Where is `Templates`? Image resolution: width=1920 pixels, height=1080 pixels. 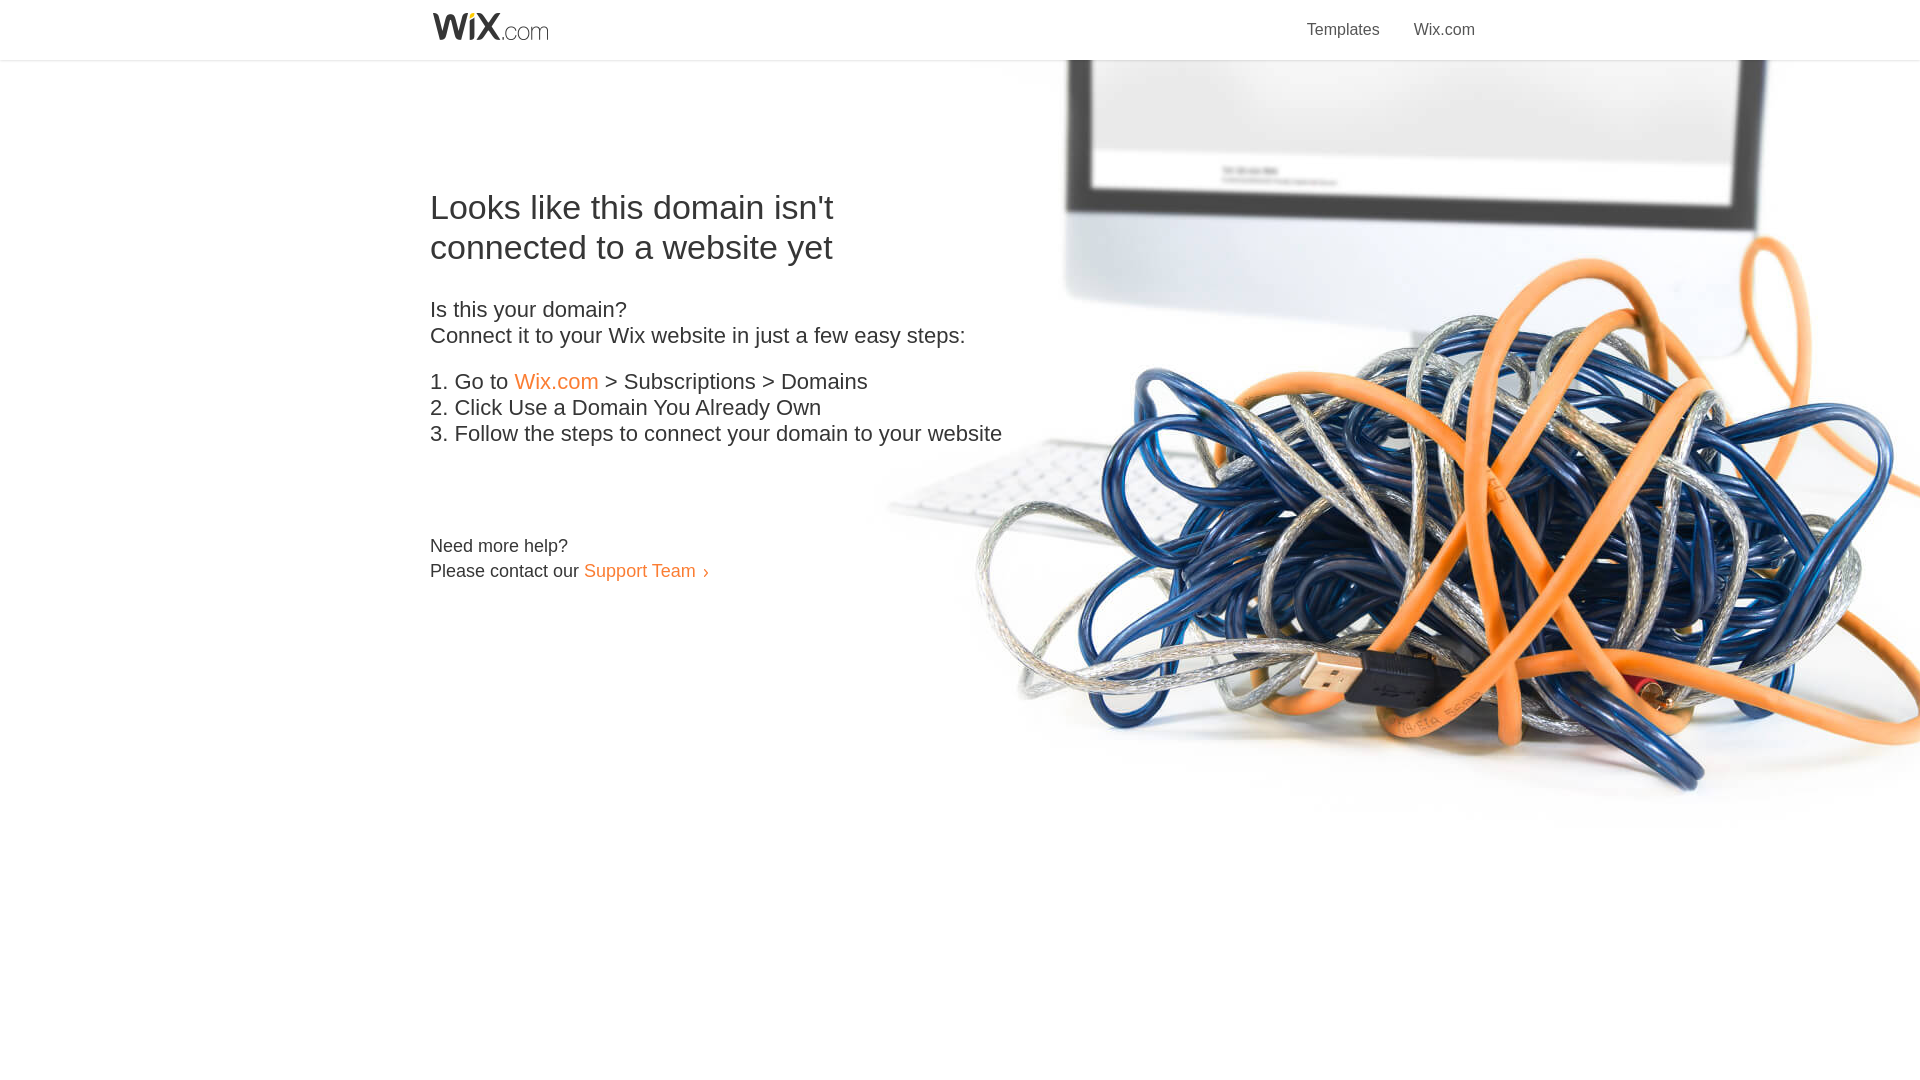
Templates is located at coordinates (1344, 18).